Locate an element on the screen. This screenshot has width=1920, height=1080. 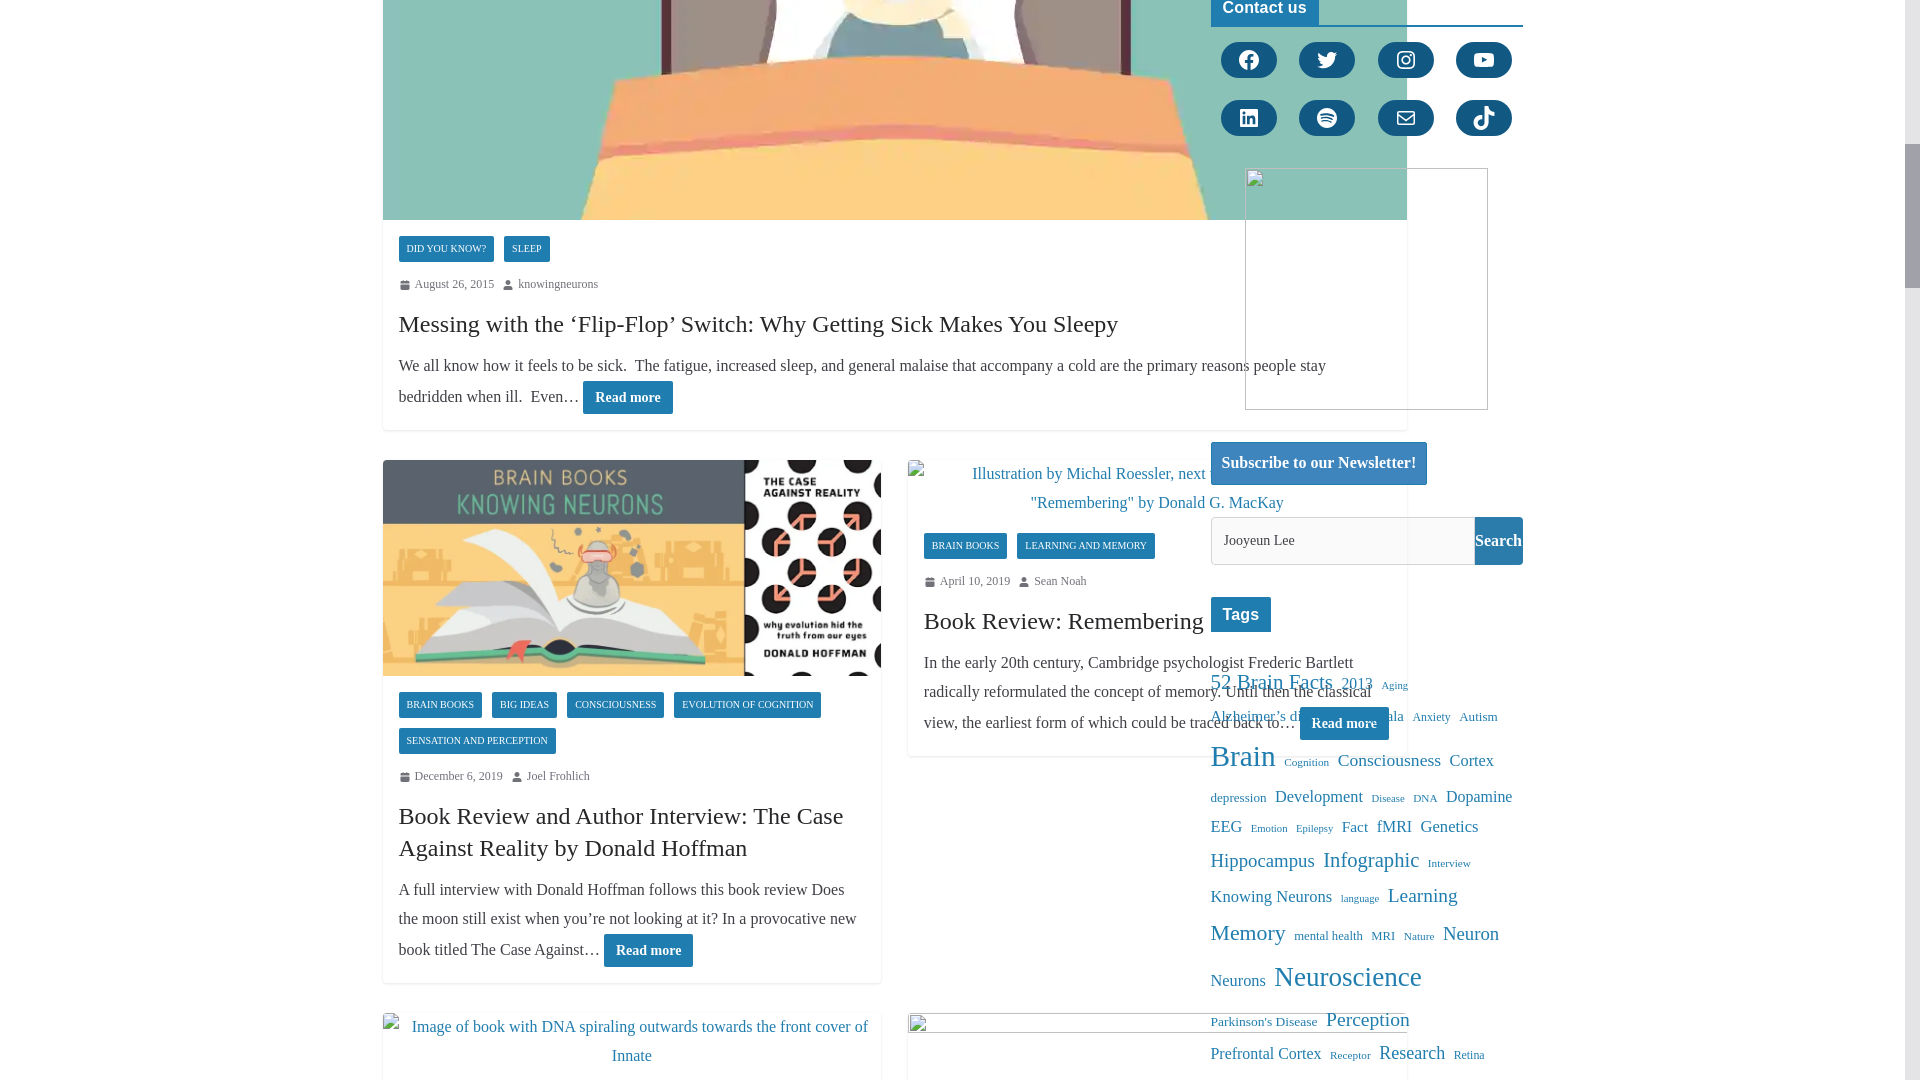
Jooyeun Lee is located at coordinates (1342, 540).